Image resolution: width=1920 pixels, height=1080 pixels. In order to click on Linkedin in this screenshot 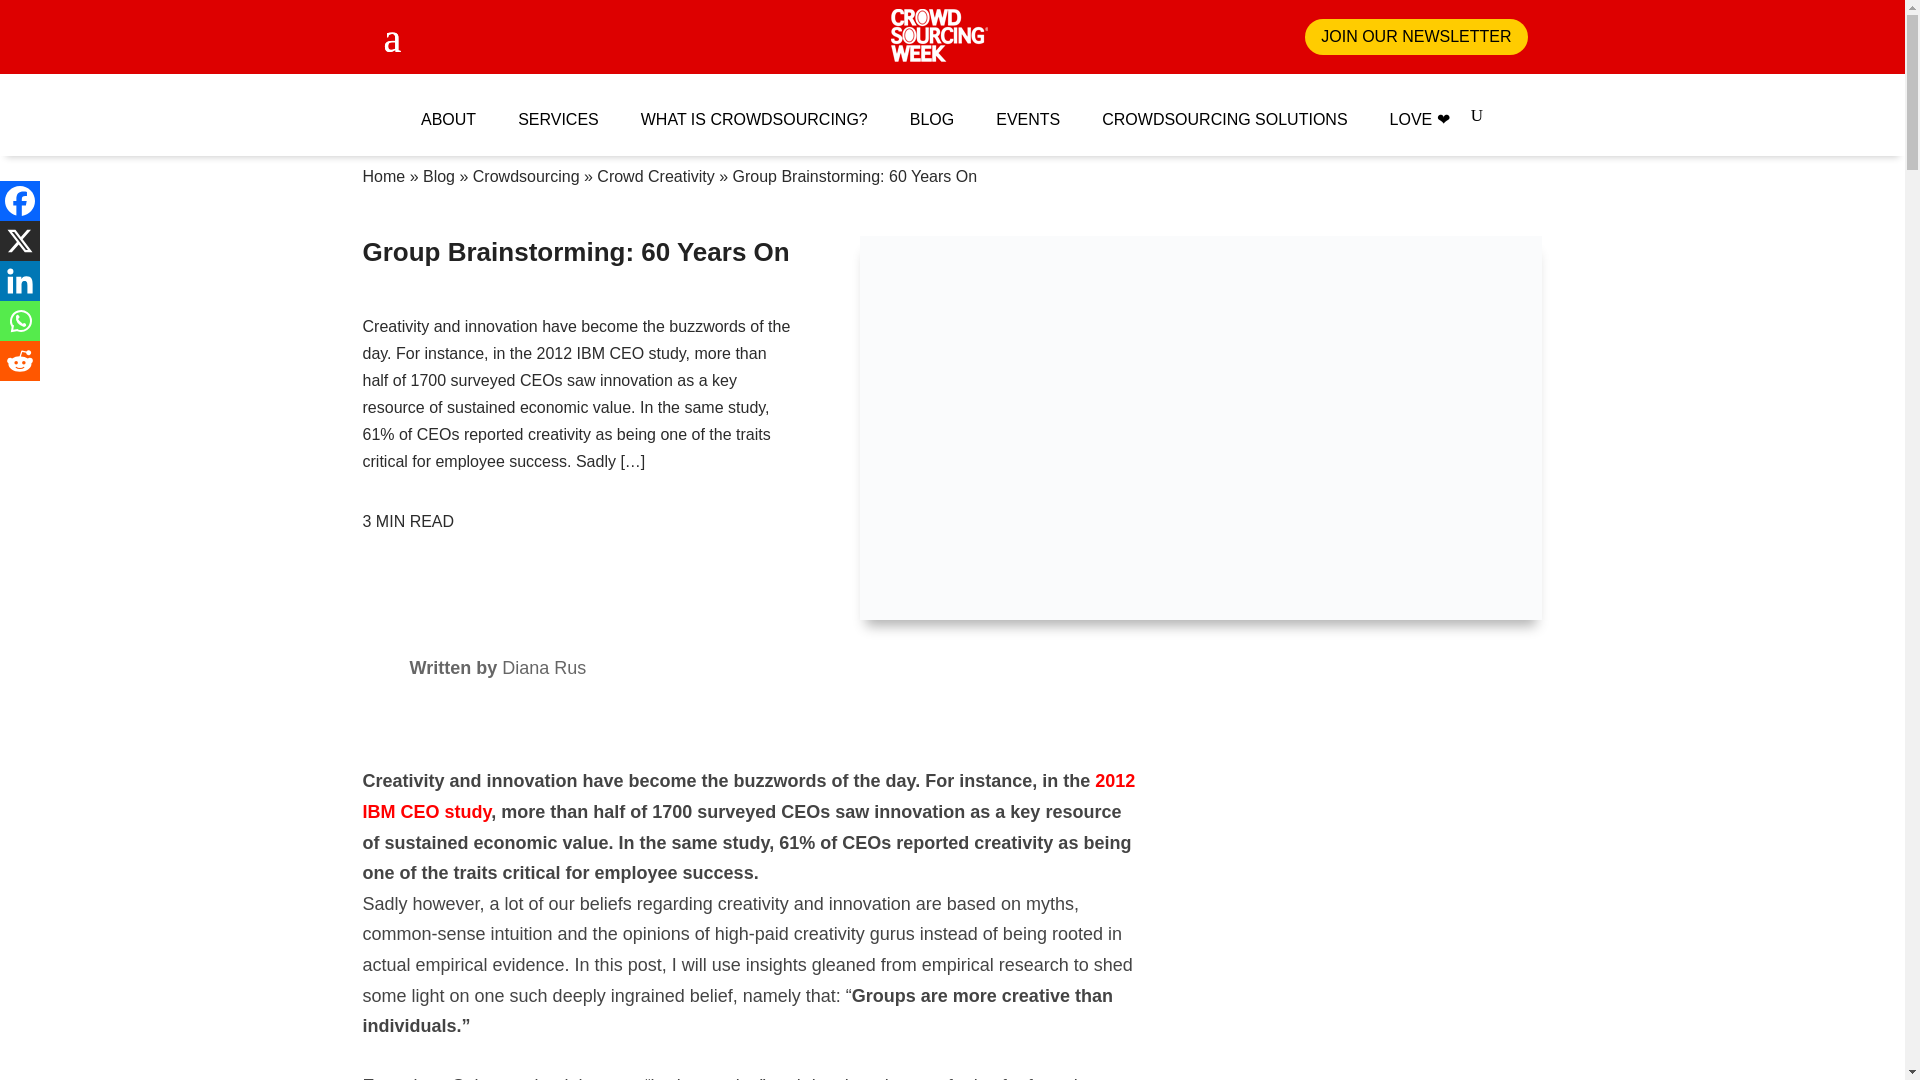, I will do `click(20, 281)`.